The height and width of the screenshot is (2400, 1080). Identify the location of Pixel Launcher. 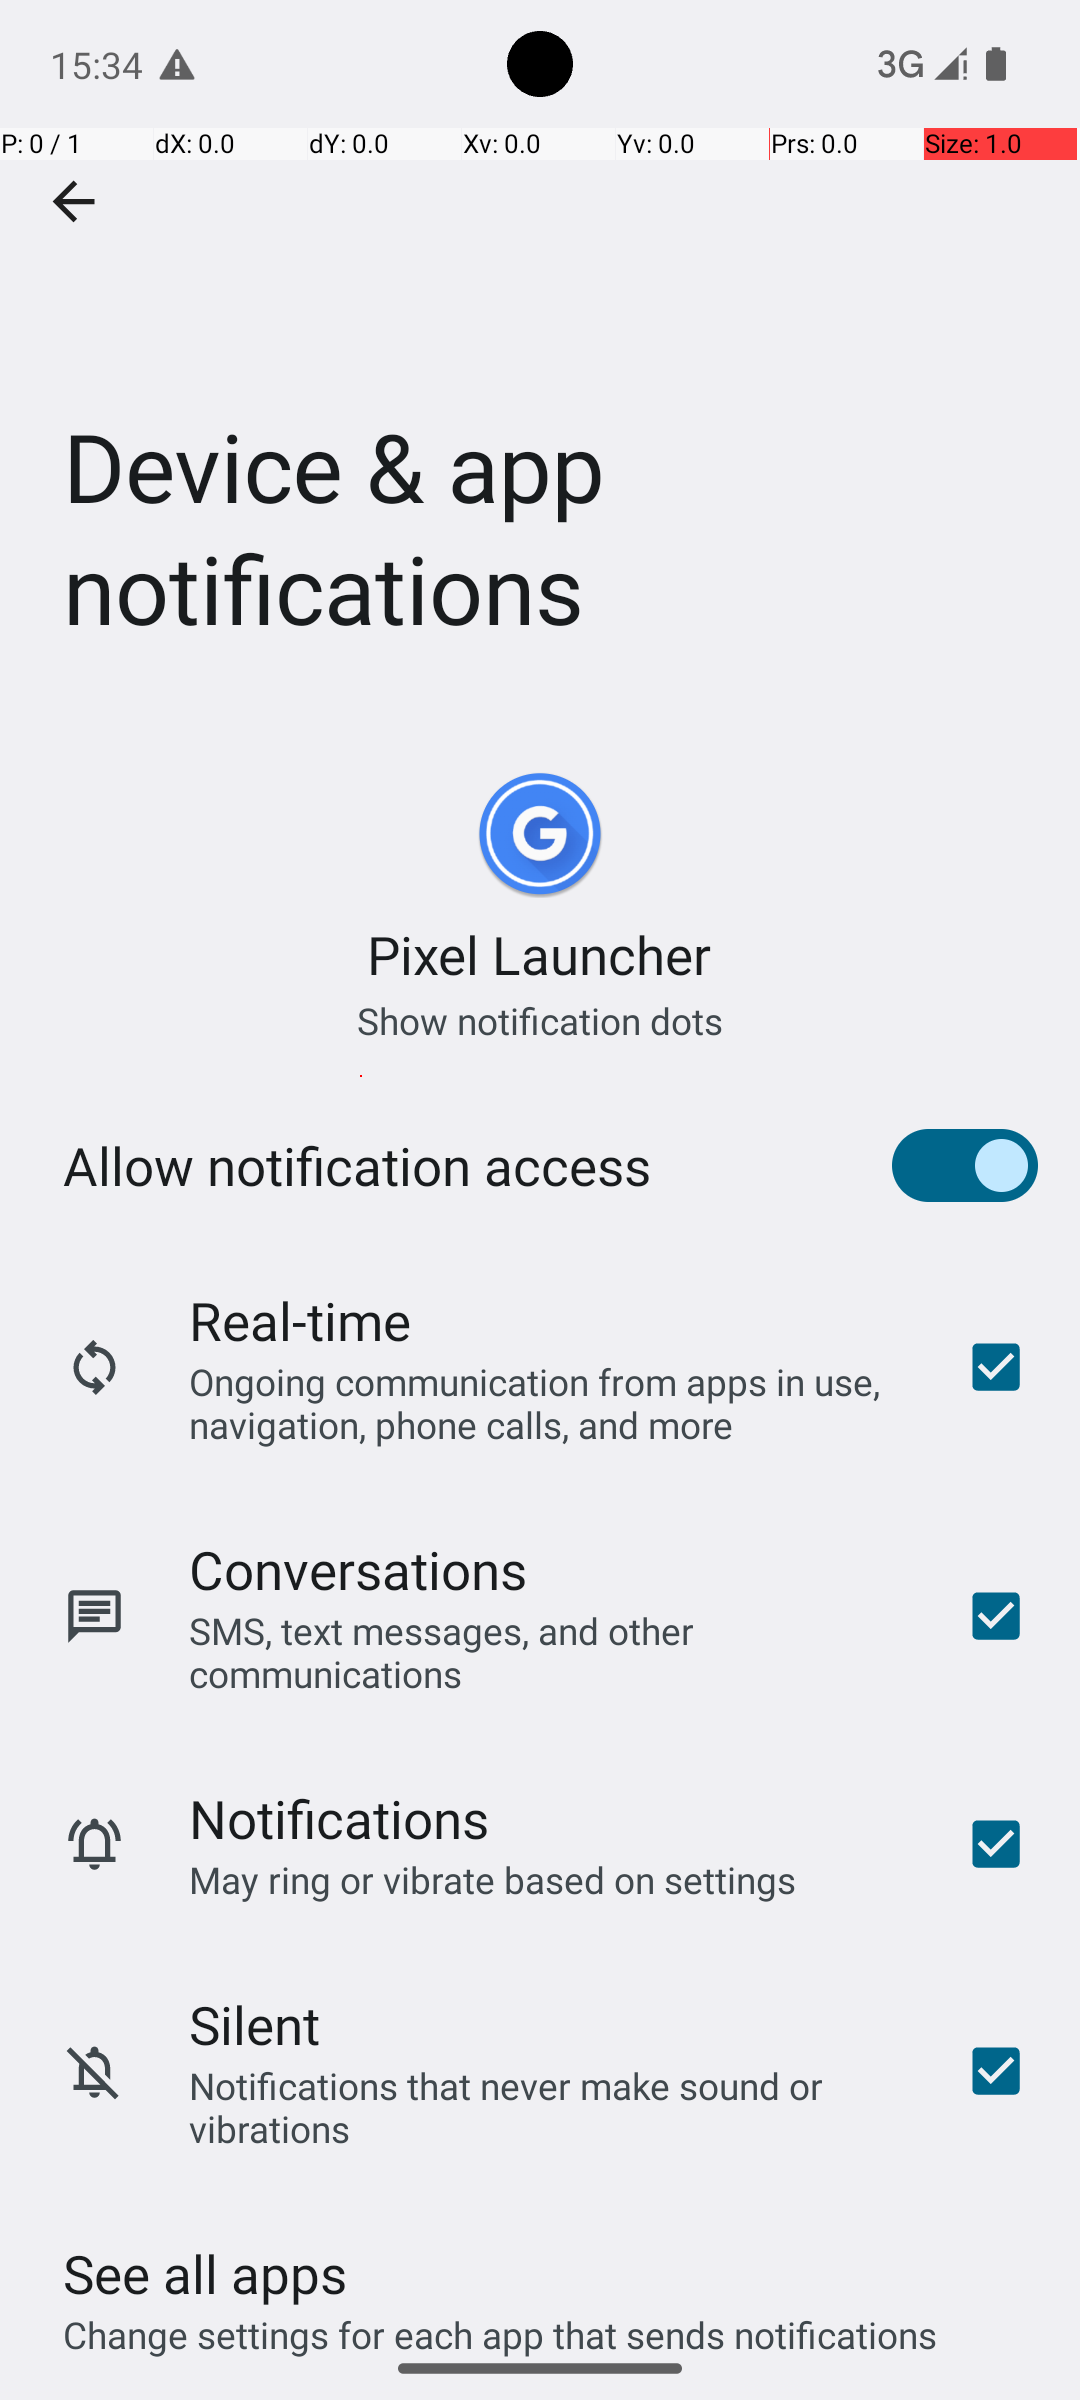
(540, 954).